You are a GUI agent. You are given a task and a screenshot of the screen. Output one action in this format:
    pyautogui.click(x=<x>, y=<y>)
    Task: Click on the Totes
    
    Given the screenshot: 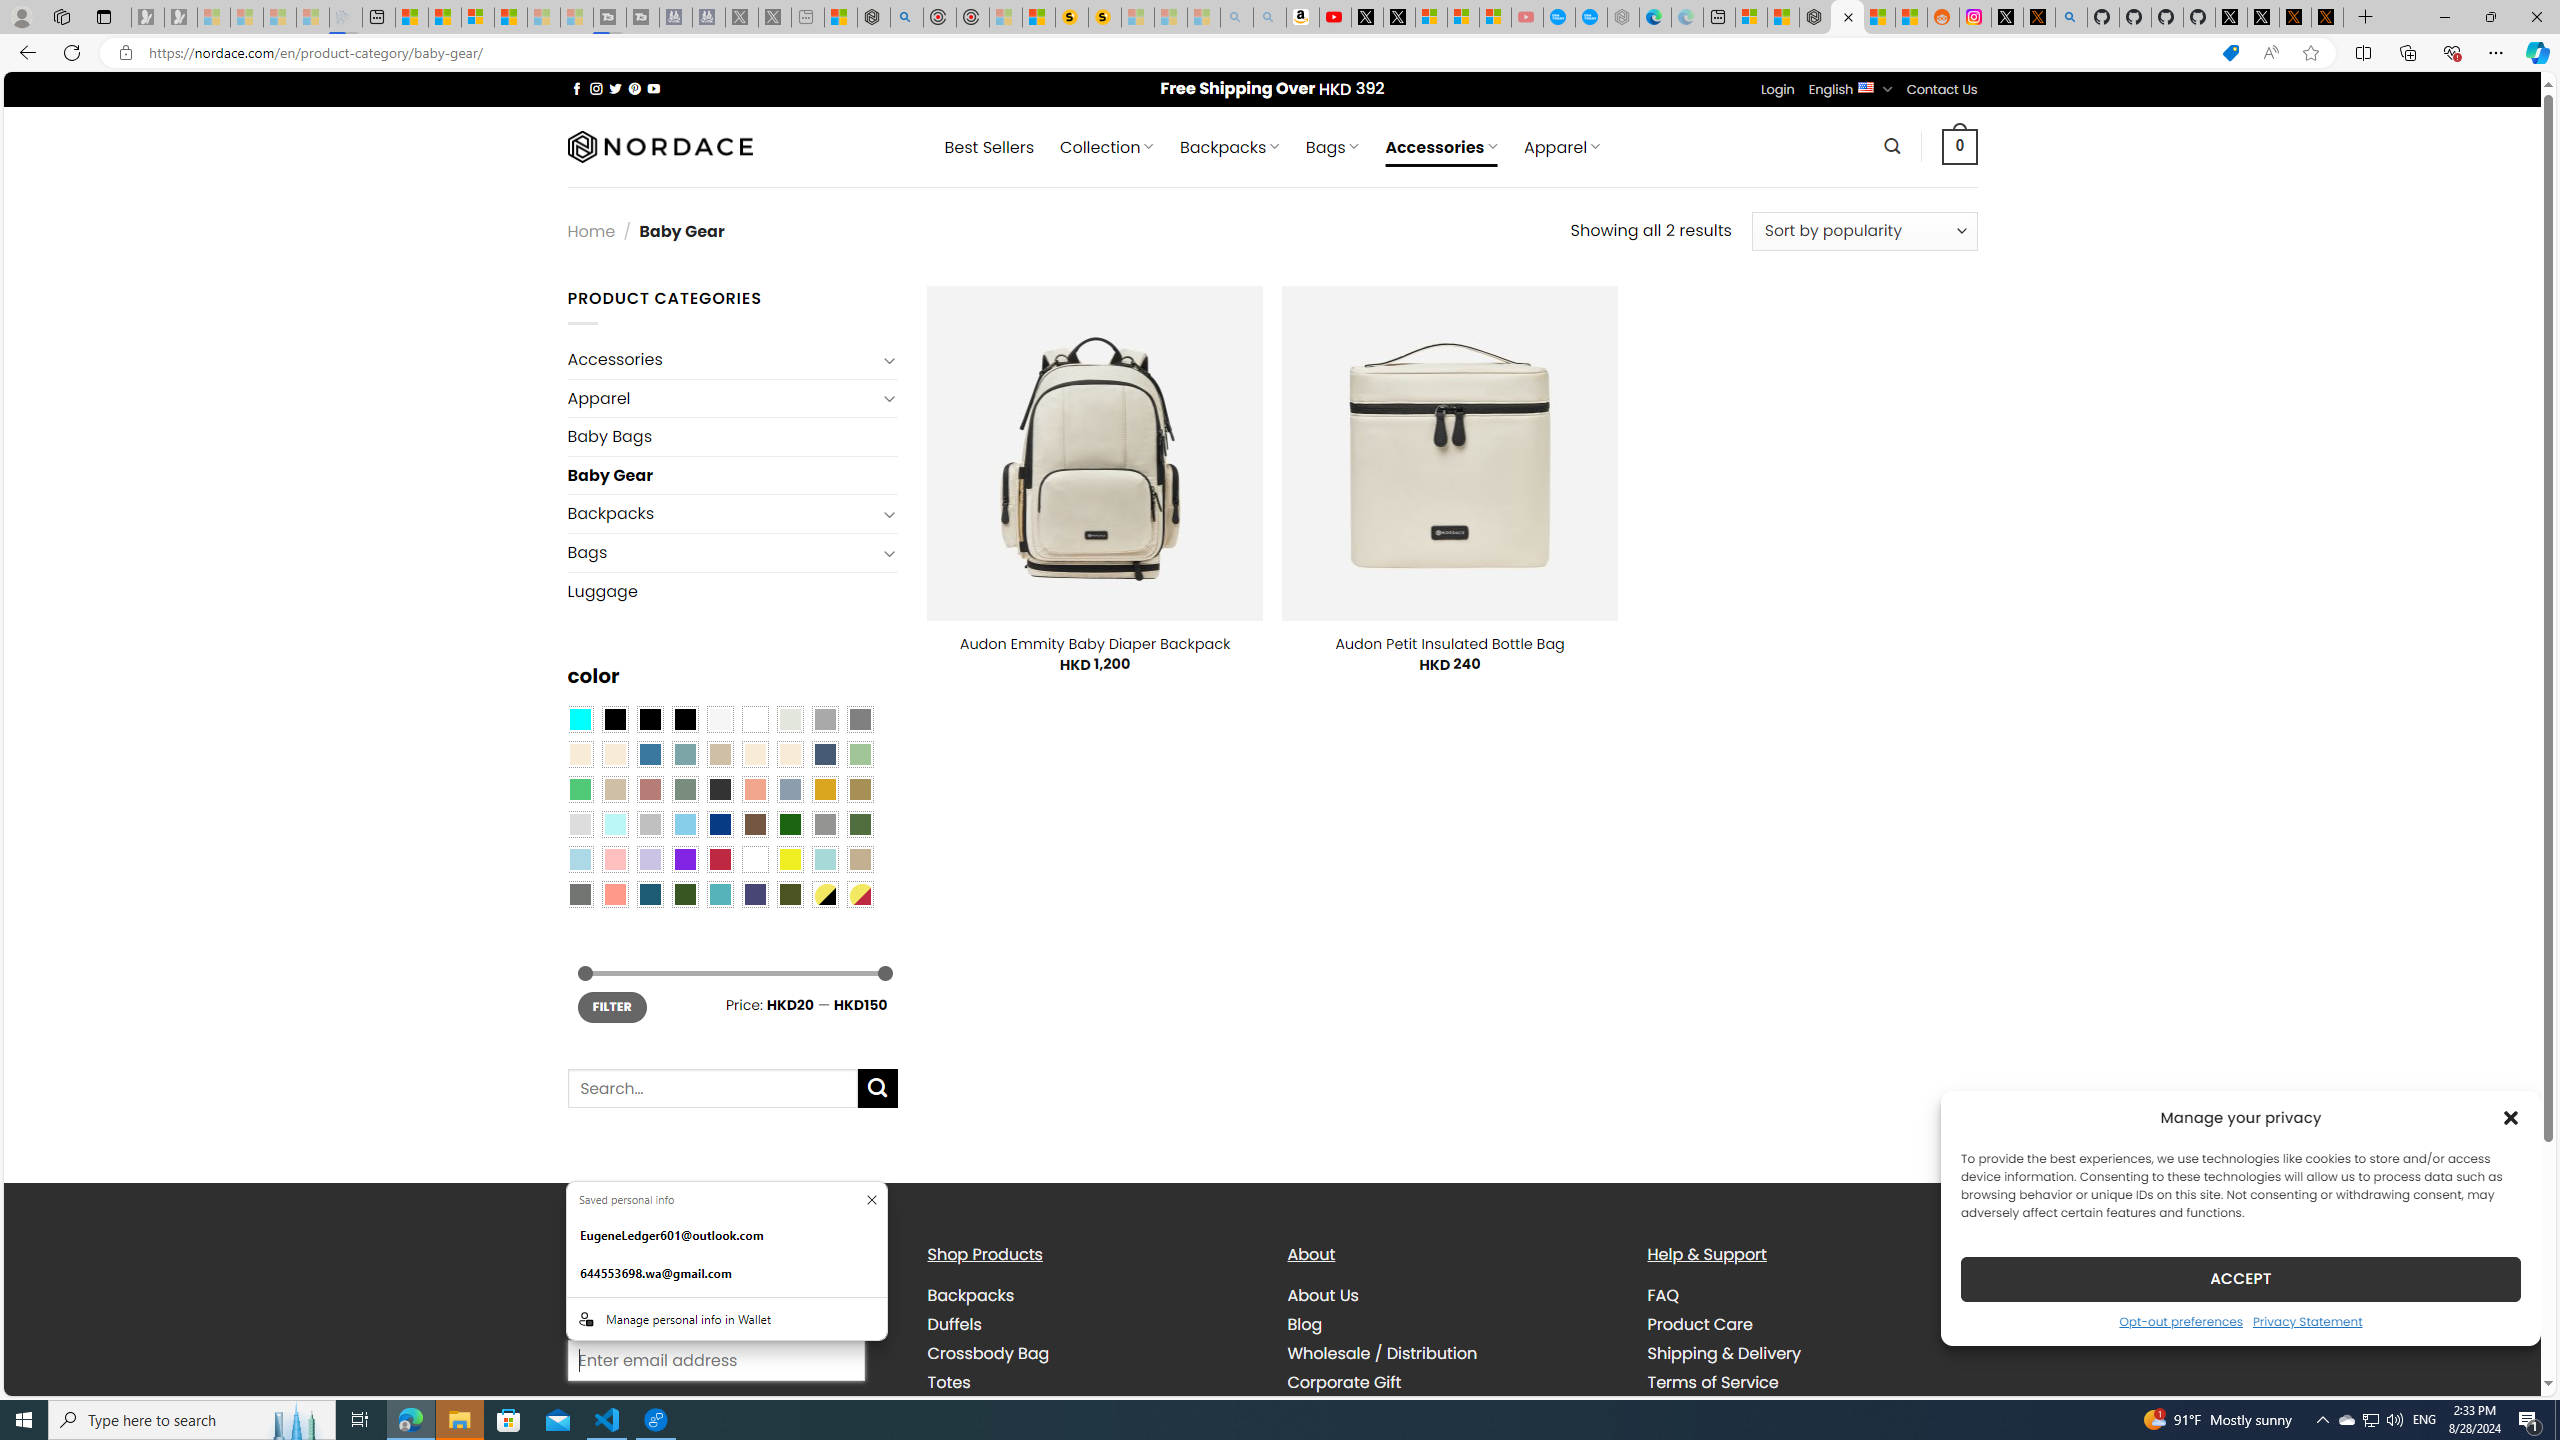 What is the action you would take?
    pyautogui.click(x=948, y=1381)
    